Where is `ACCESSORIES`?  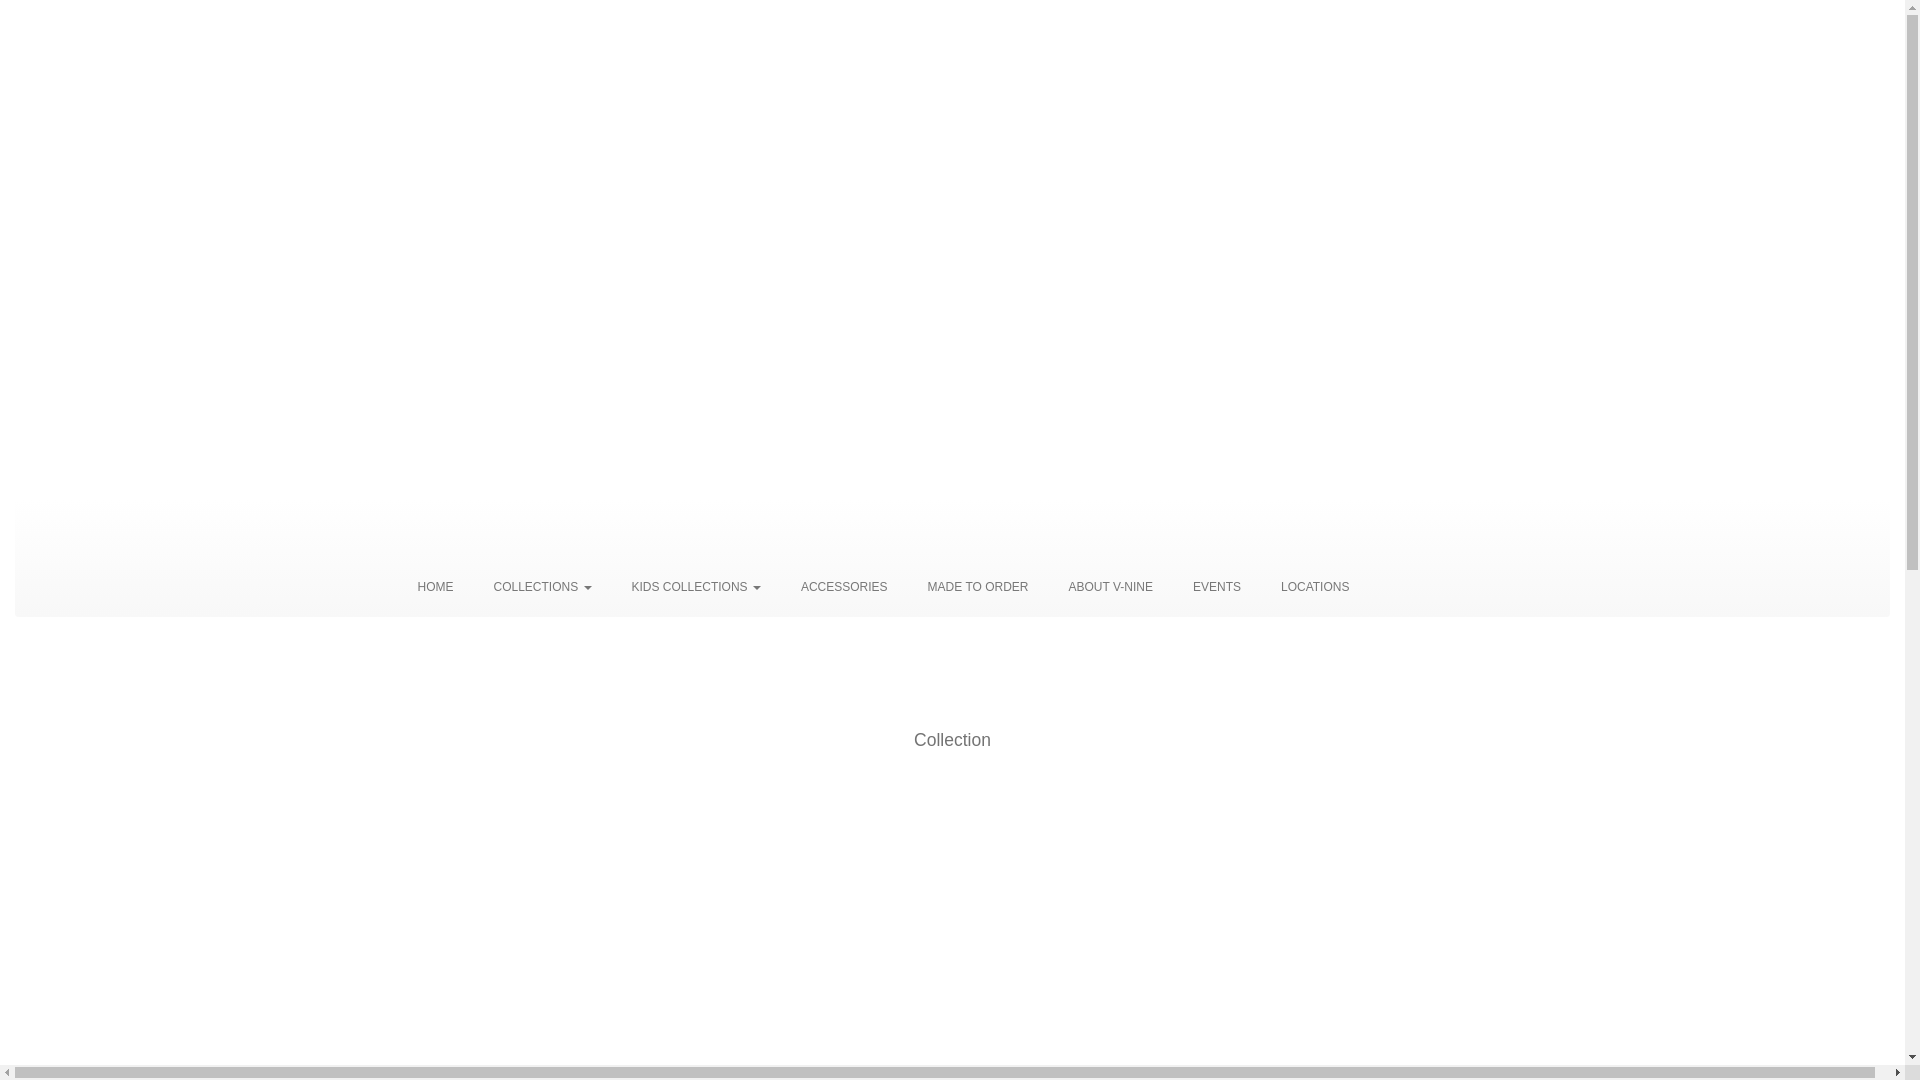 ACCESSORIES is located at coordinates (844, 587).